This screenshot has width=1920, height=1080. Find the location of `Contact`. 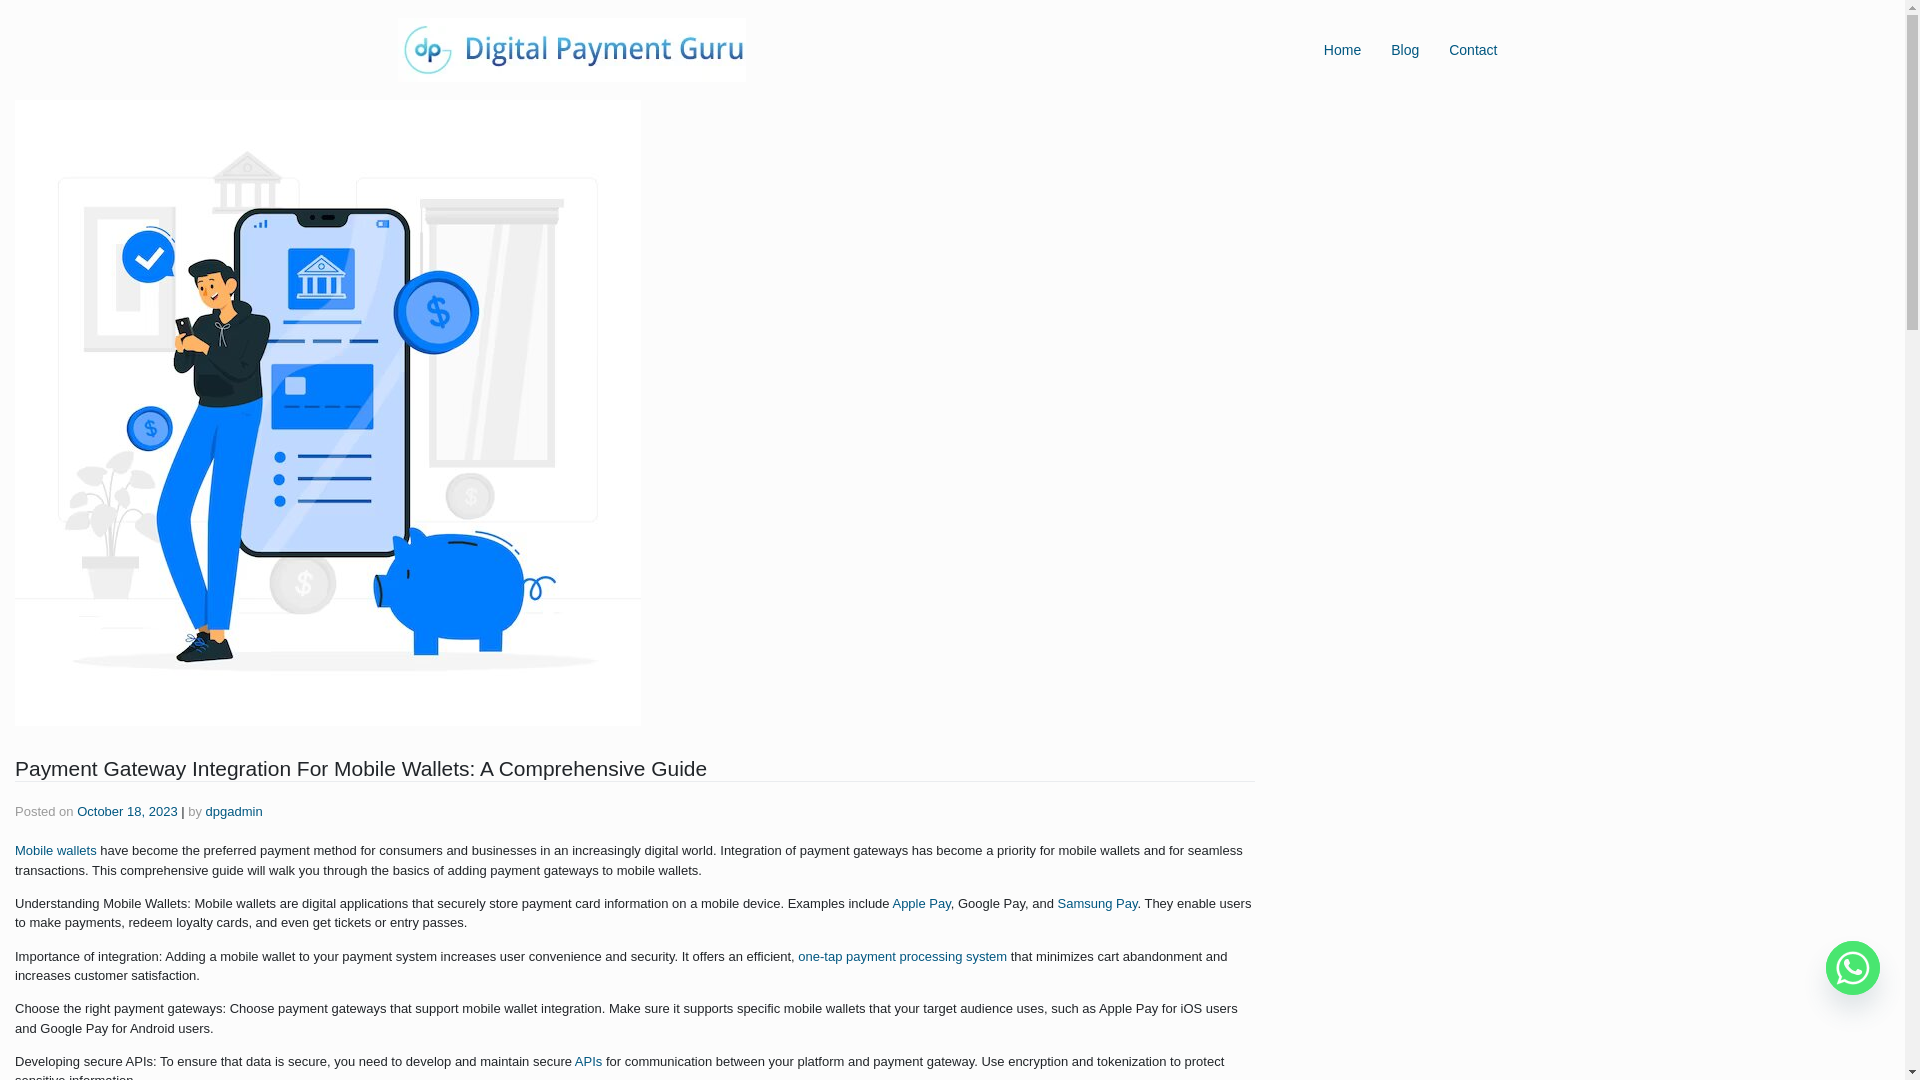

Contact is located at coordinates (1473, 49).